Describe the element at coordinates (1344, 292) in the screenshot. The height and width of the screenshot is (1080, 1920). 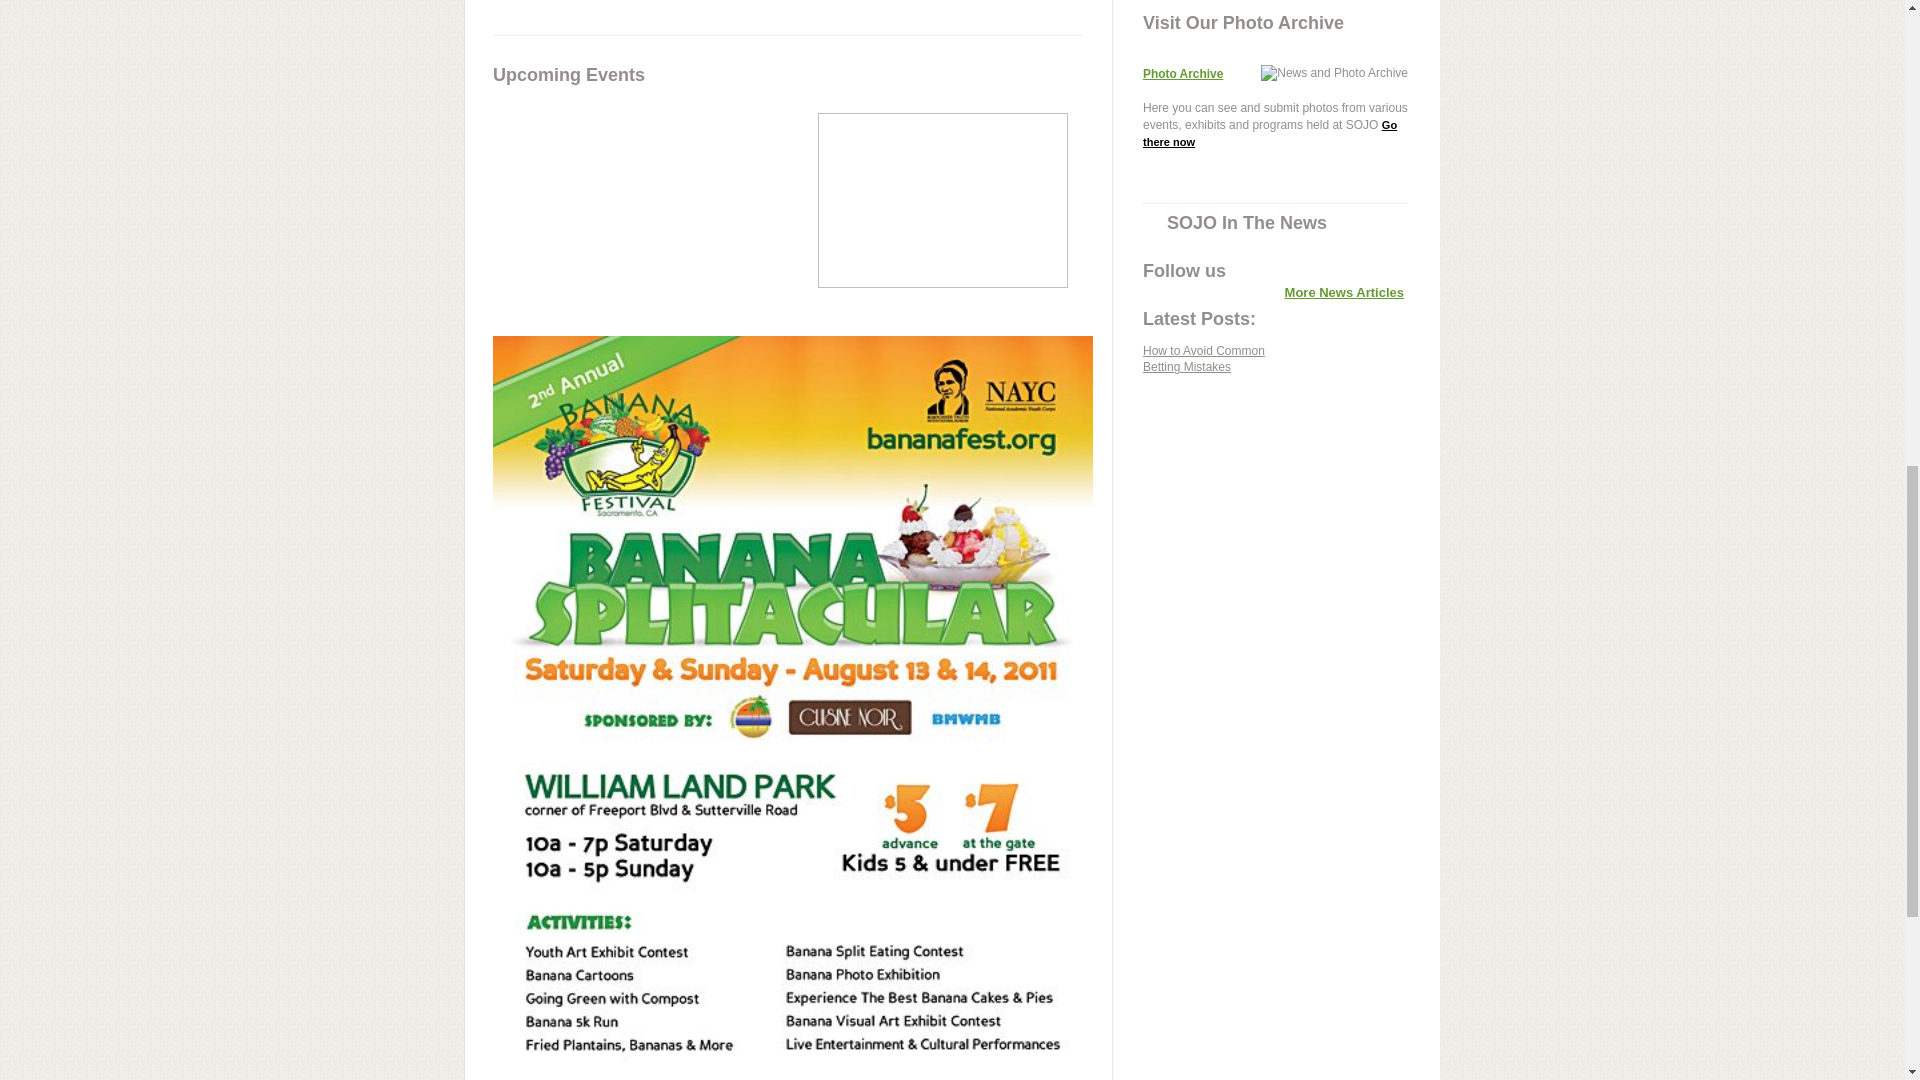
I see `More News Articles` at that location.